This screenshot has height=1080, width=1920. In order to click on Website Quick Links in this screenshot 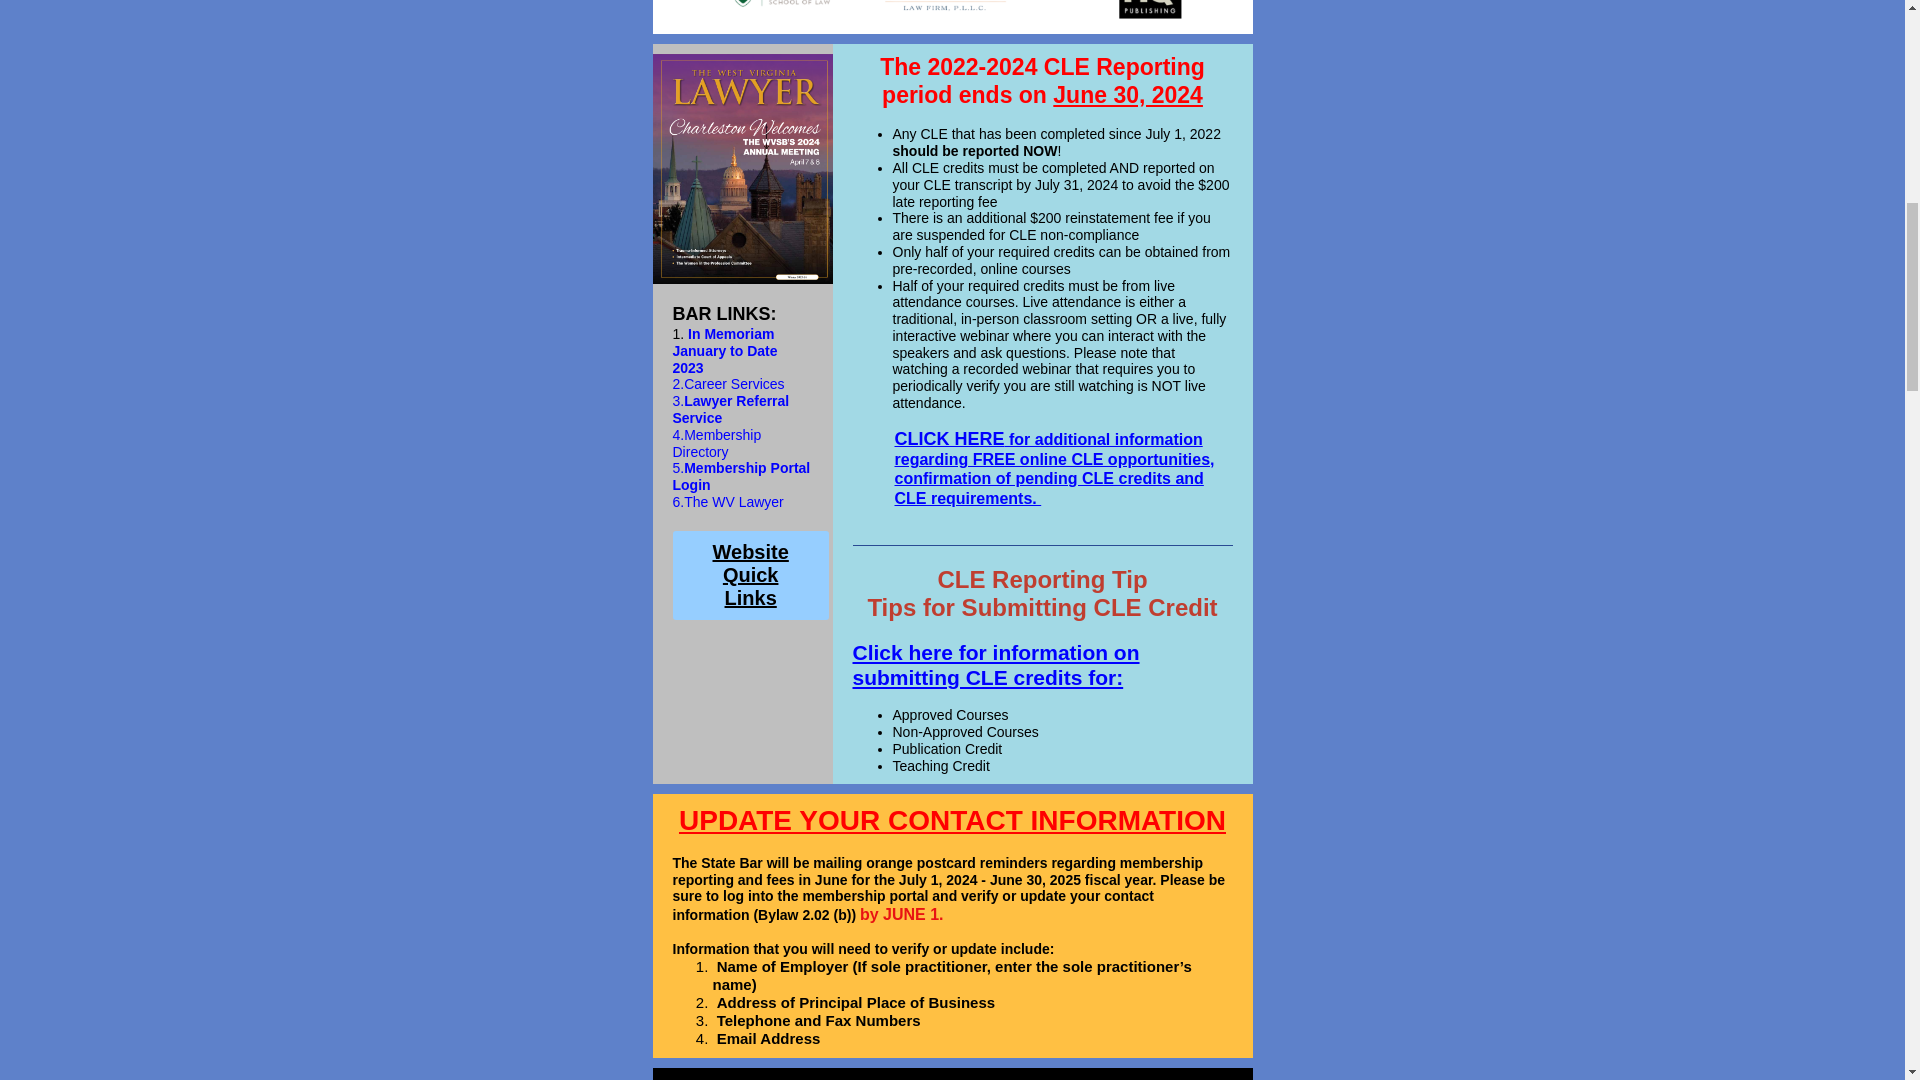, I will do `click(750, 575)`.